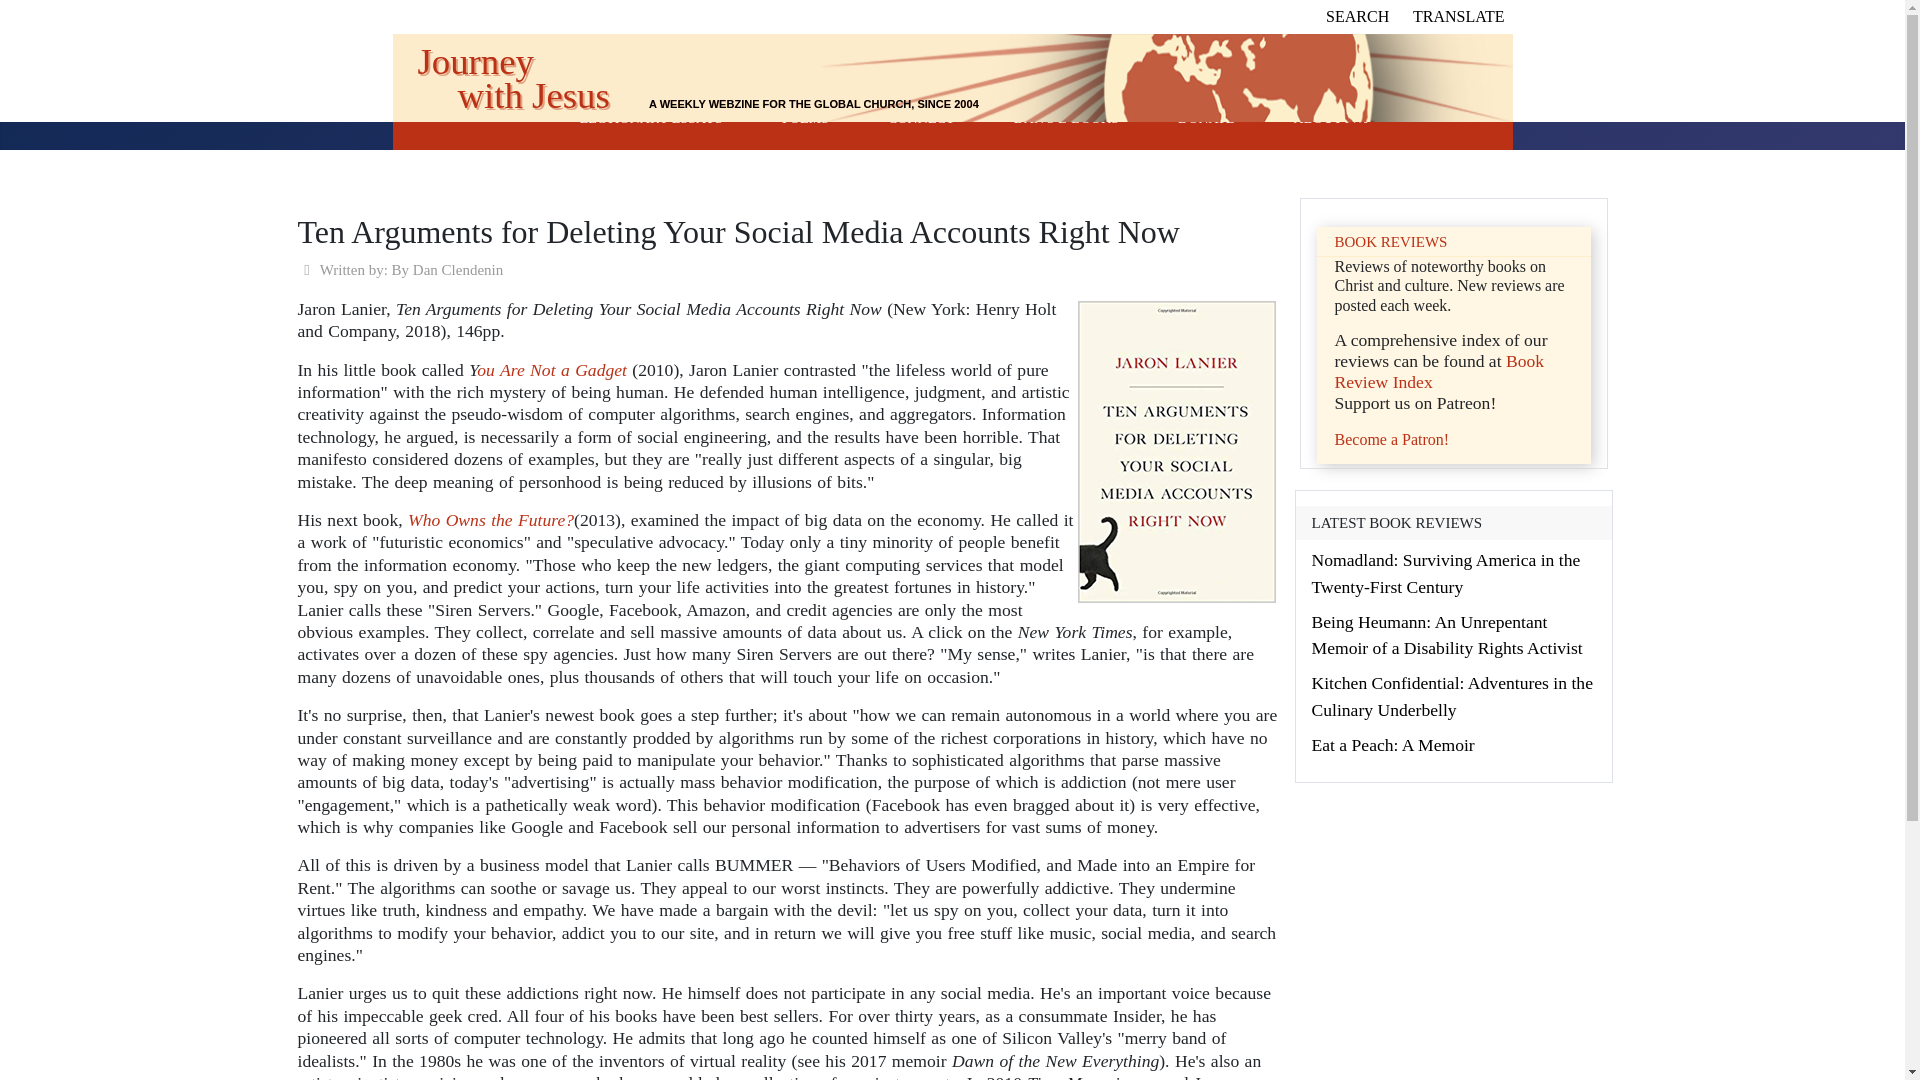 The image size is (1920, 1080). I want to click on LECTIONARY ESSAYS, so click(651, 118).